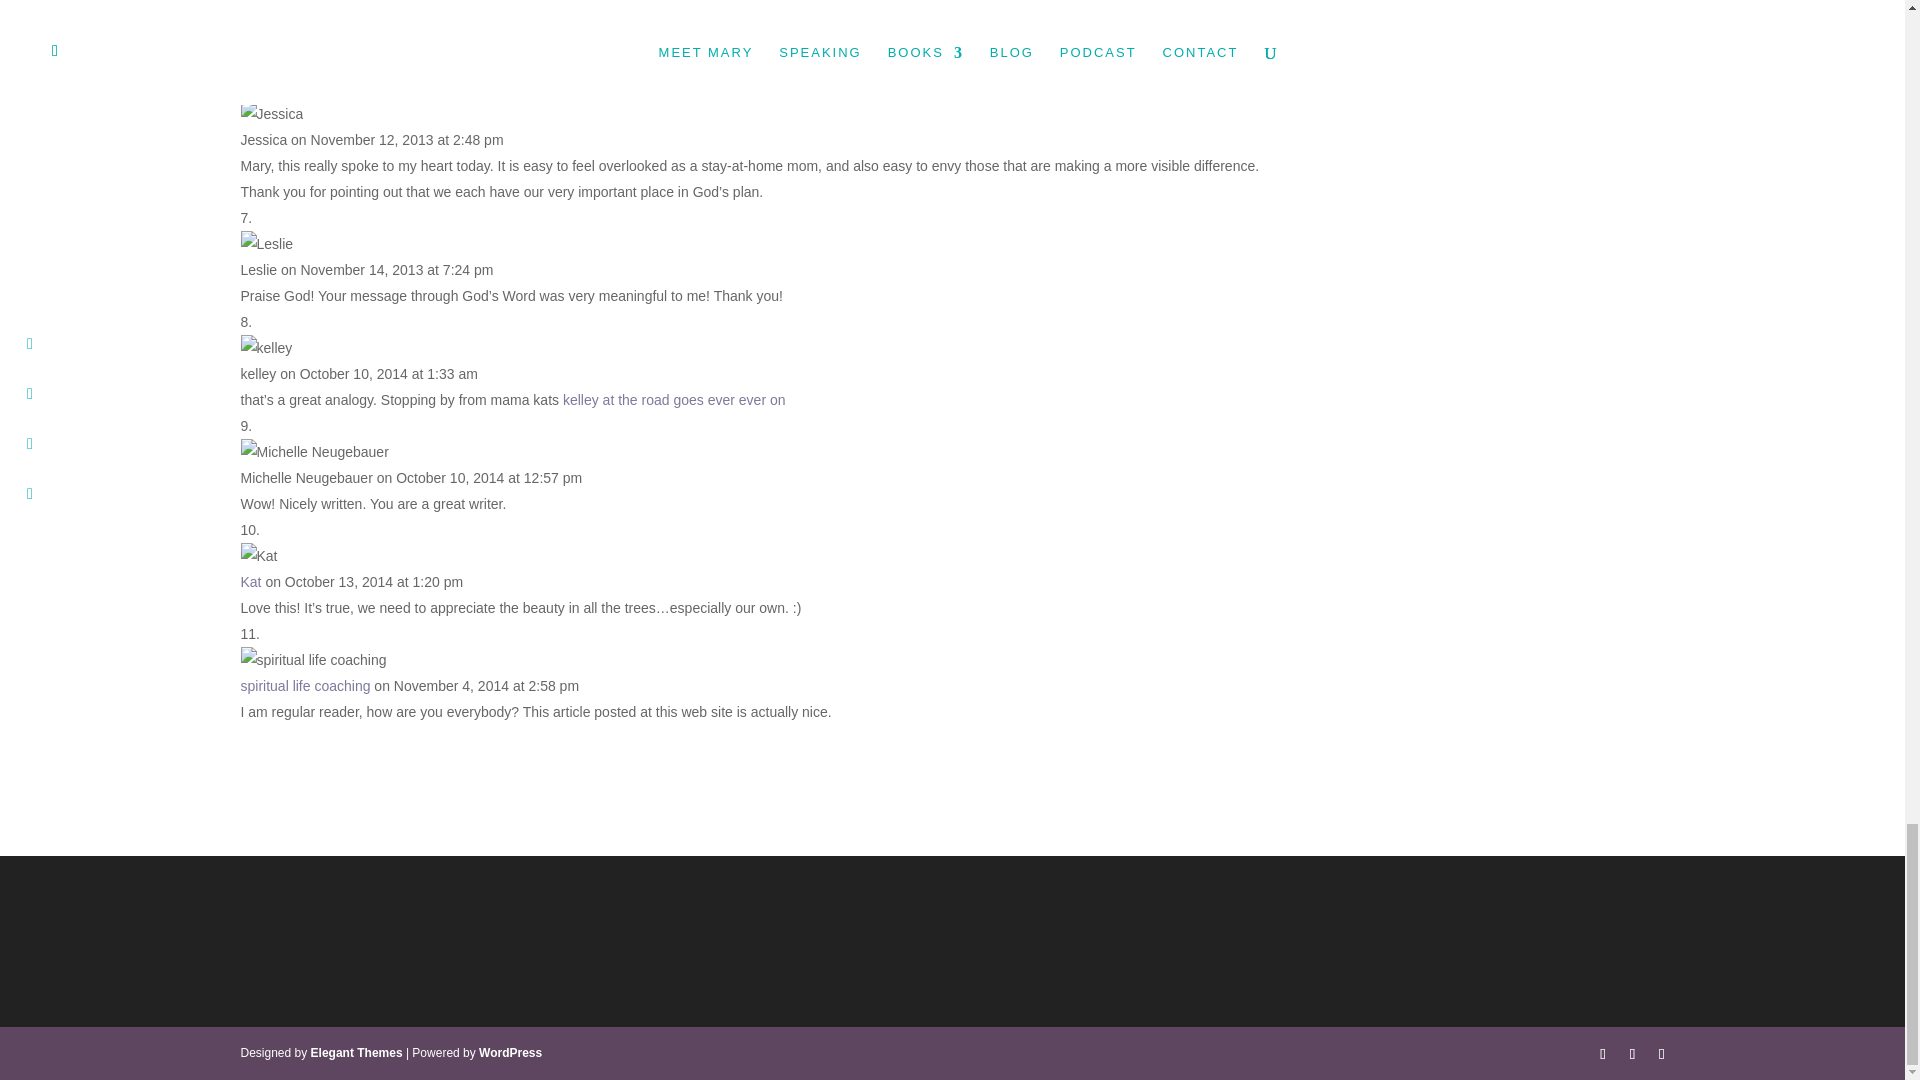 This screenshot has width=1920, height=1080. What do you see at coordinates (250, 581) in the screenshot?
I see `Kat` at bounding box center [250, 581].